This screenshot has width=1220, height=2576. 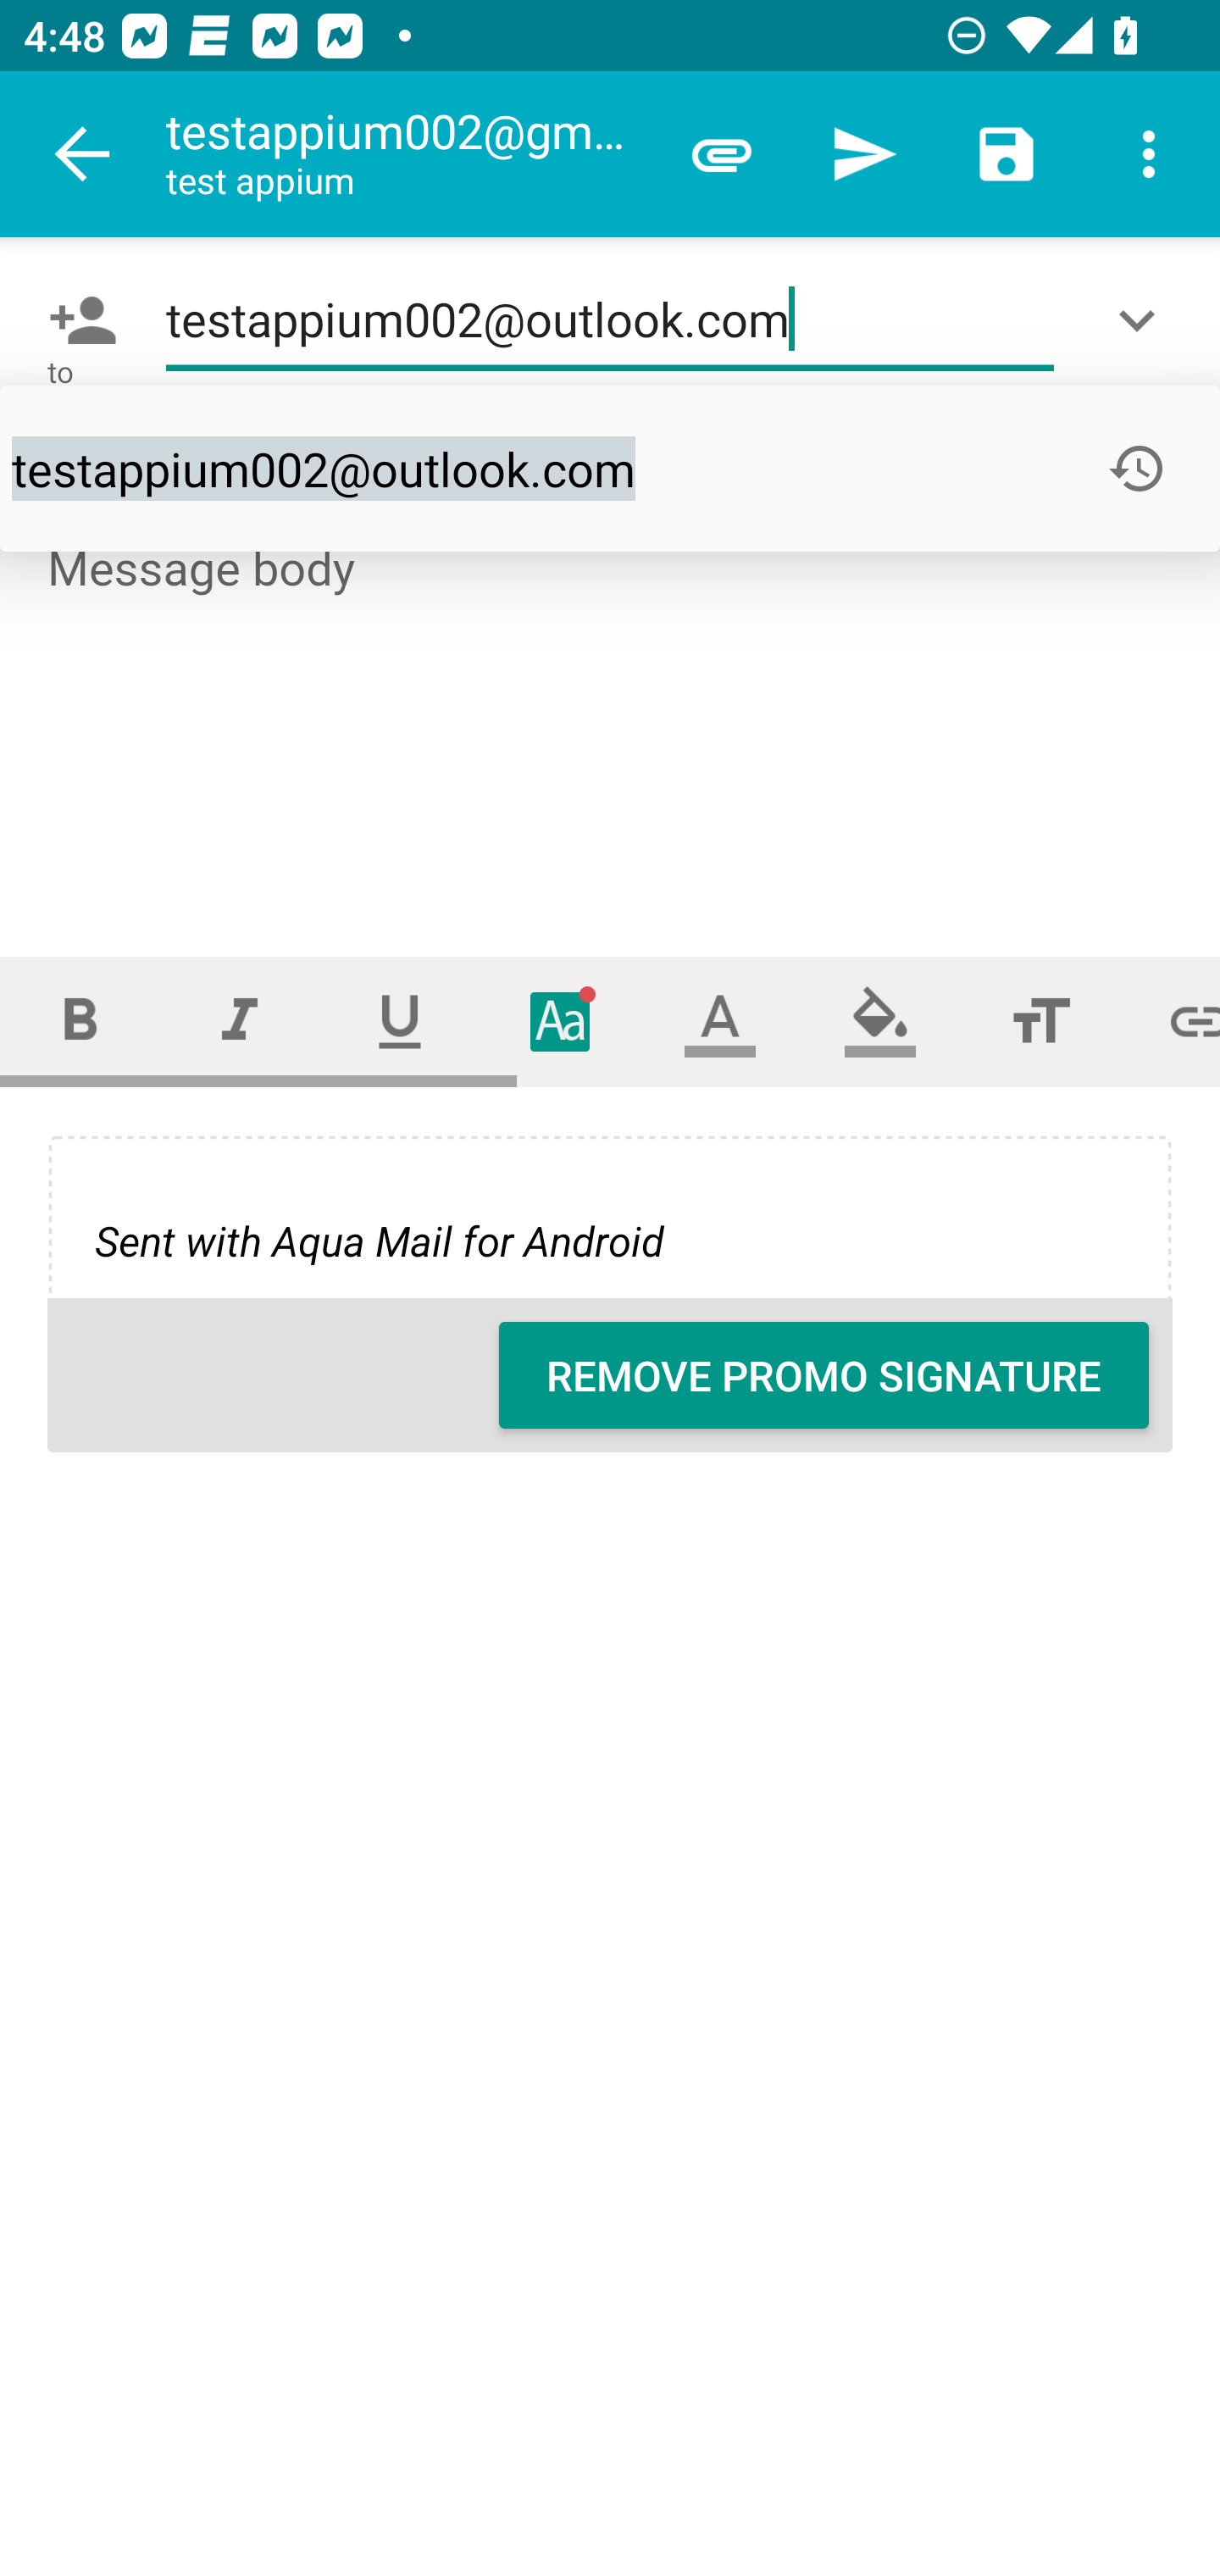 I want to click on More options, so click(x=1149, y=154).